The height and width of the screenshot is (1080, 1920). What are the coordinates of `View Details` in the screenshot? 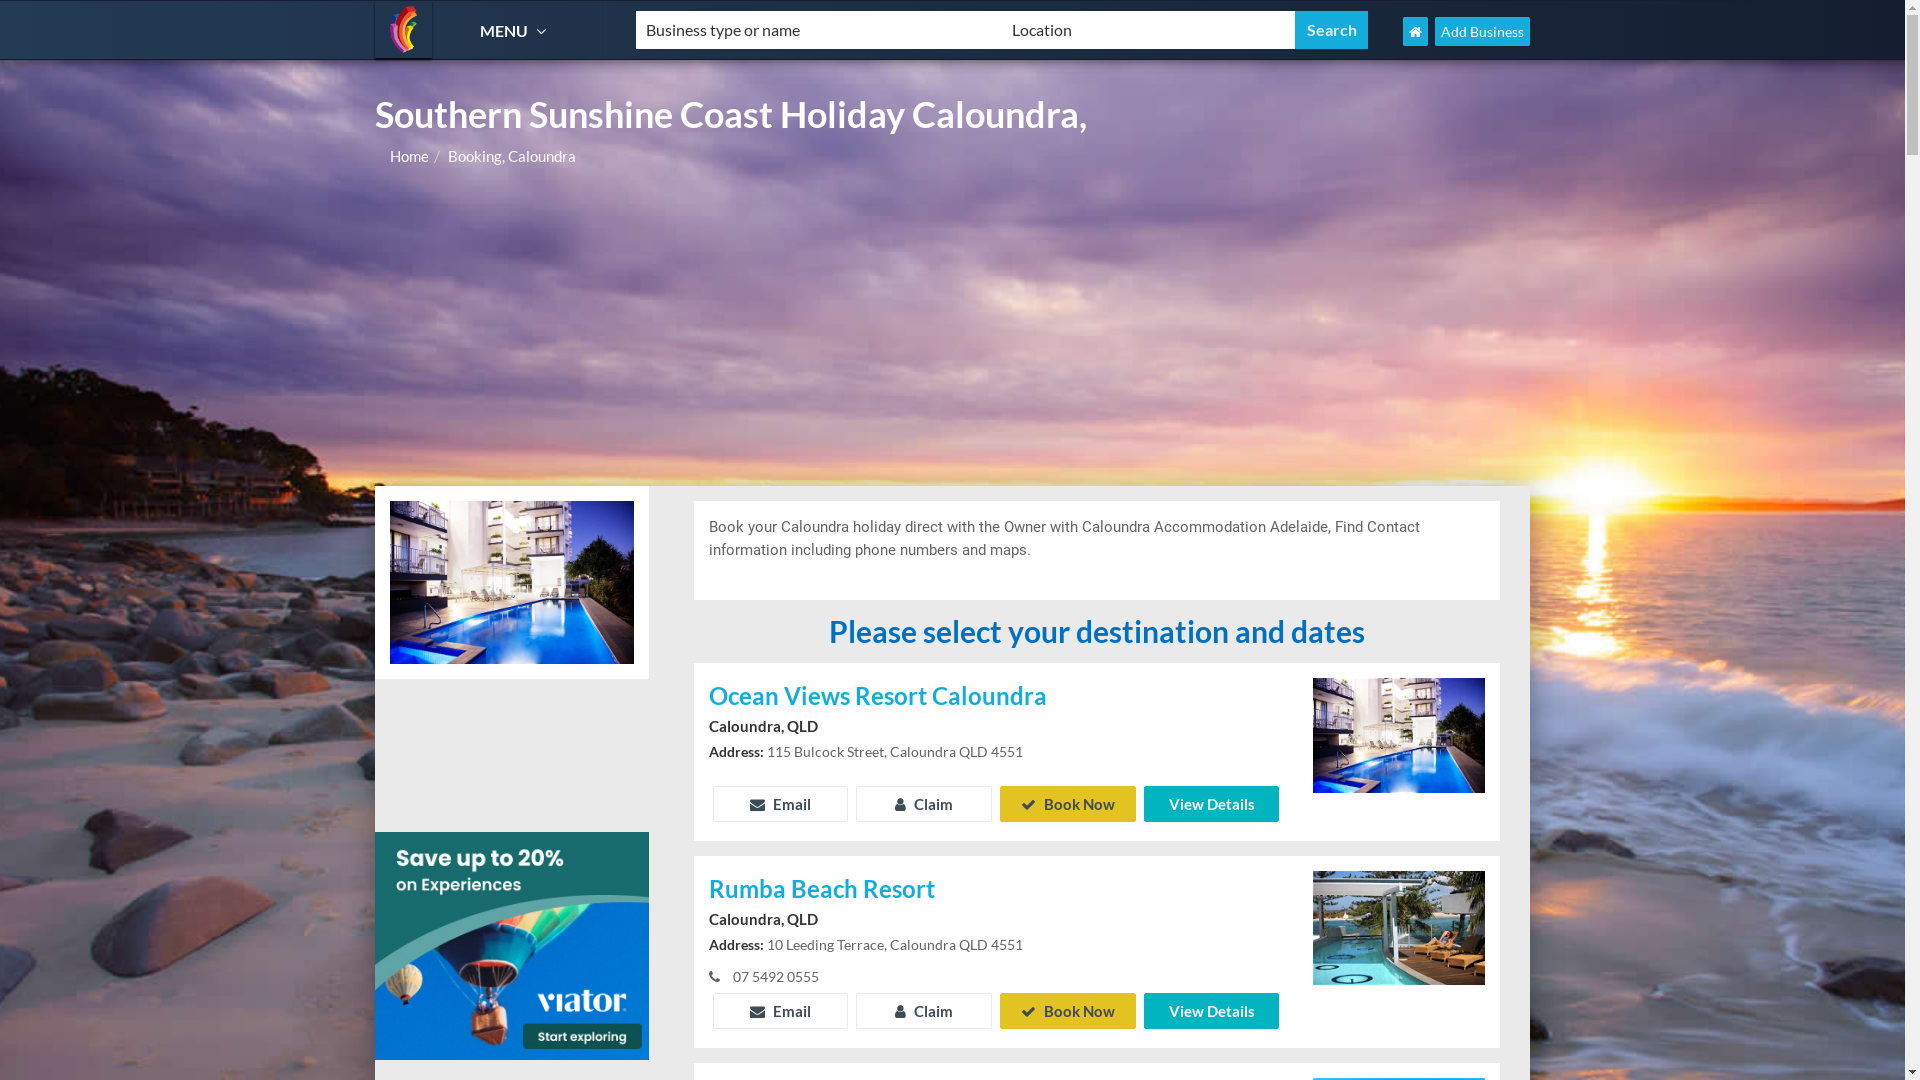 It's located at (1212, 804).